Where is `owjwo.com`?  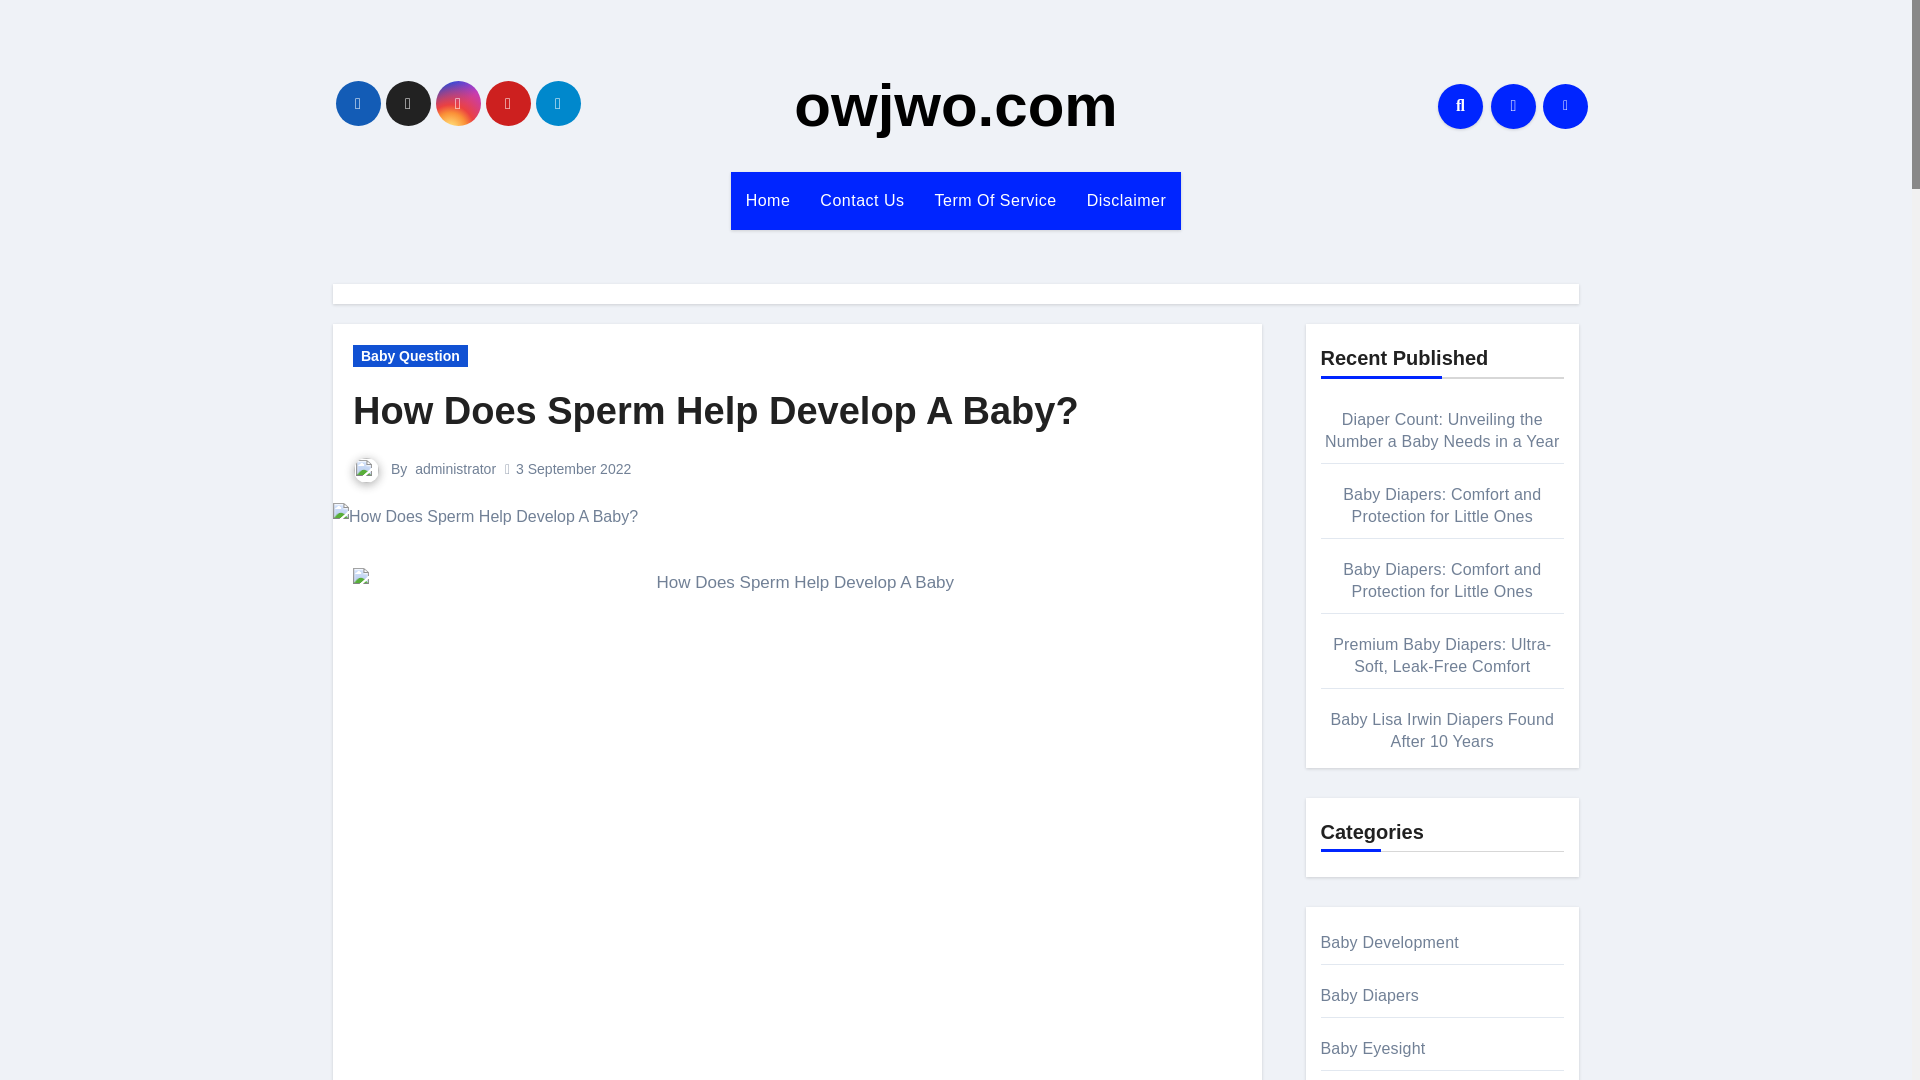 owjwo.com is located at coordinates (956, 106).